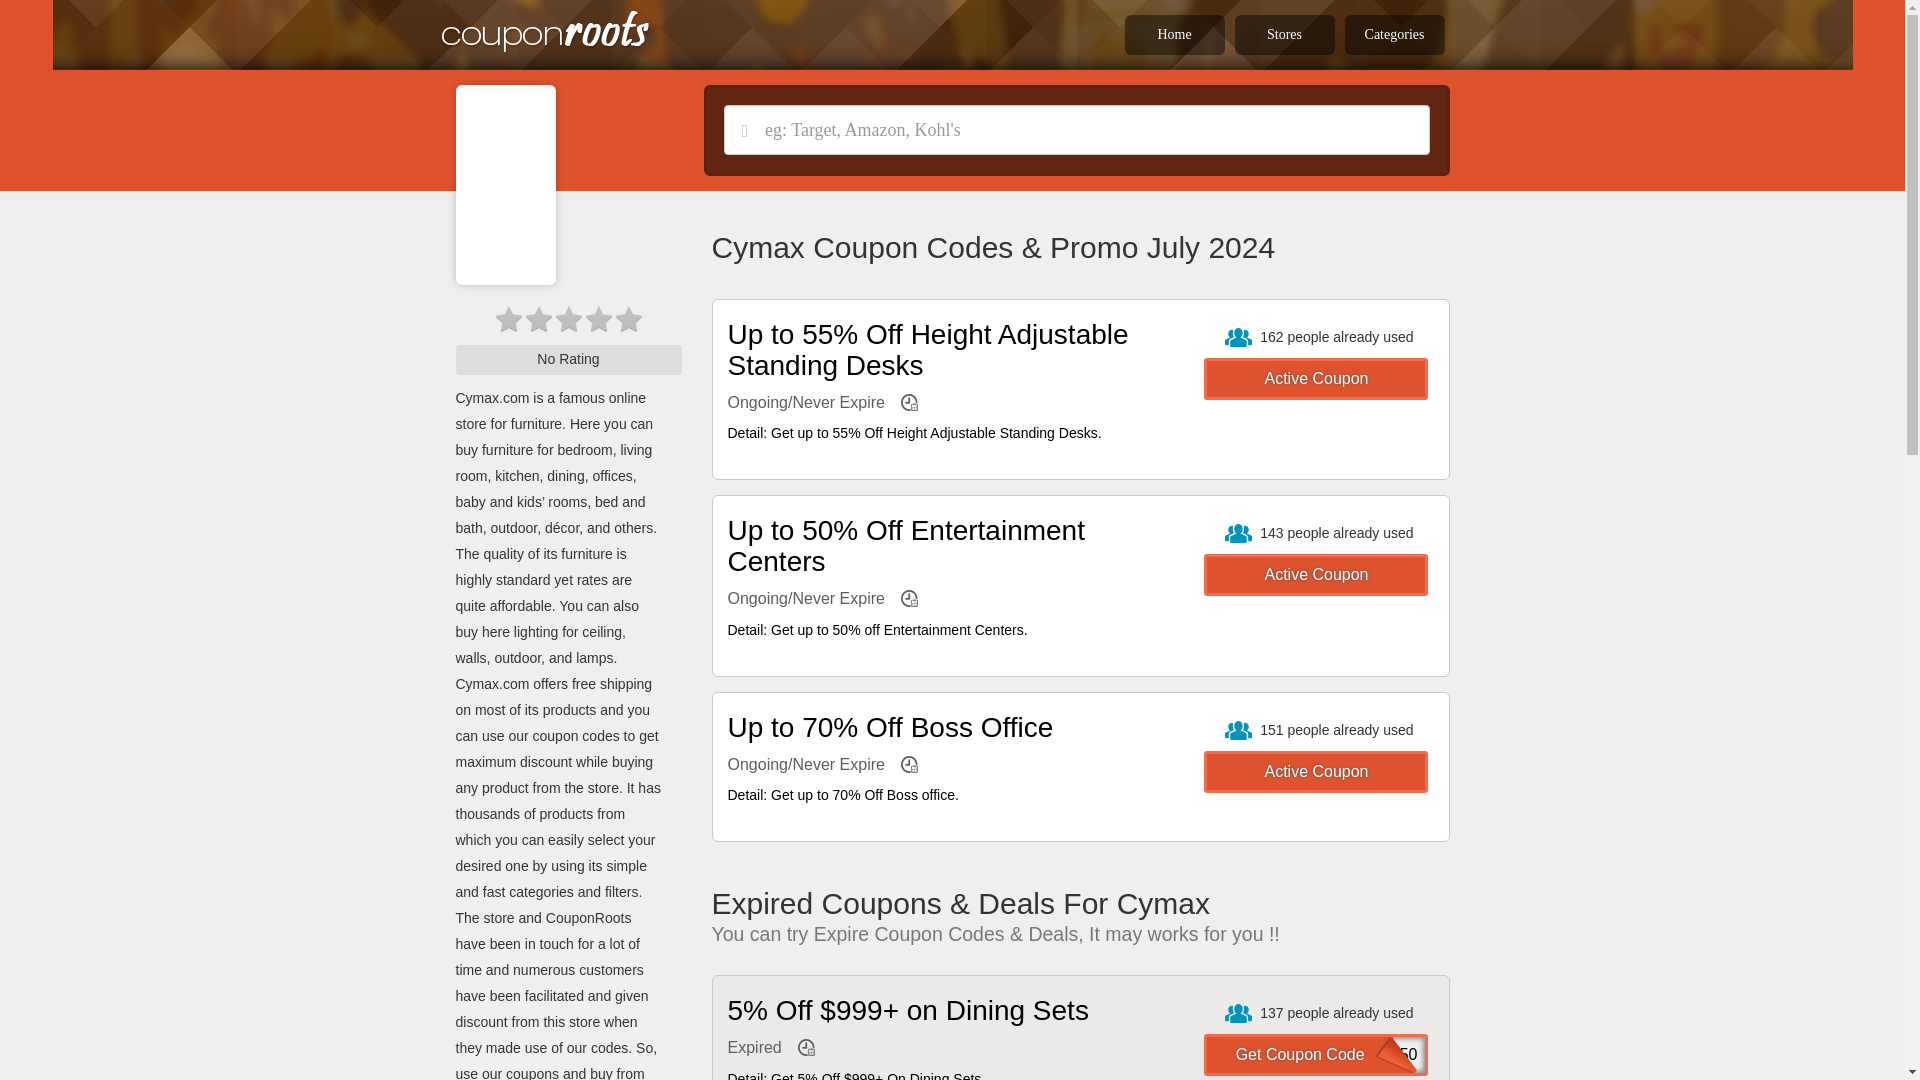  Describe the element at coordinates (1284, 35) in the screenshot. I see `Stores` at that location.